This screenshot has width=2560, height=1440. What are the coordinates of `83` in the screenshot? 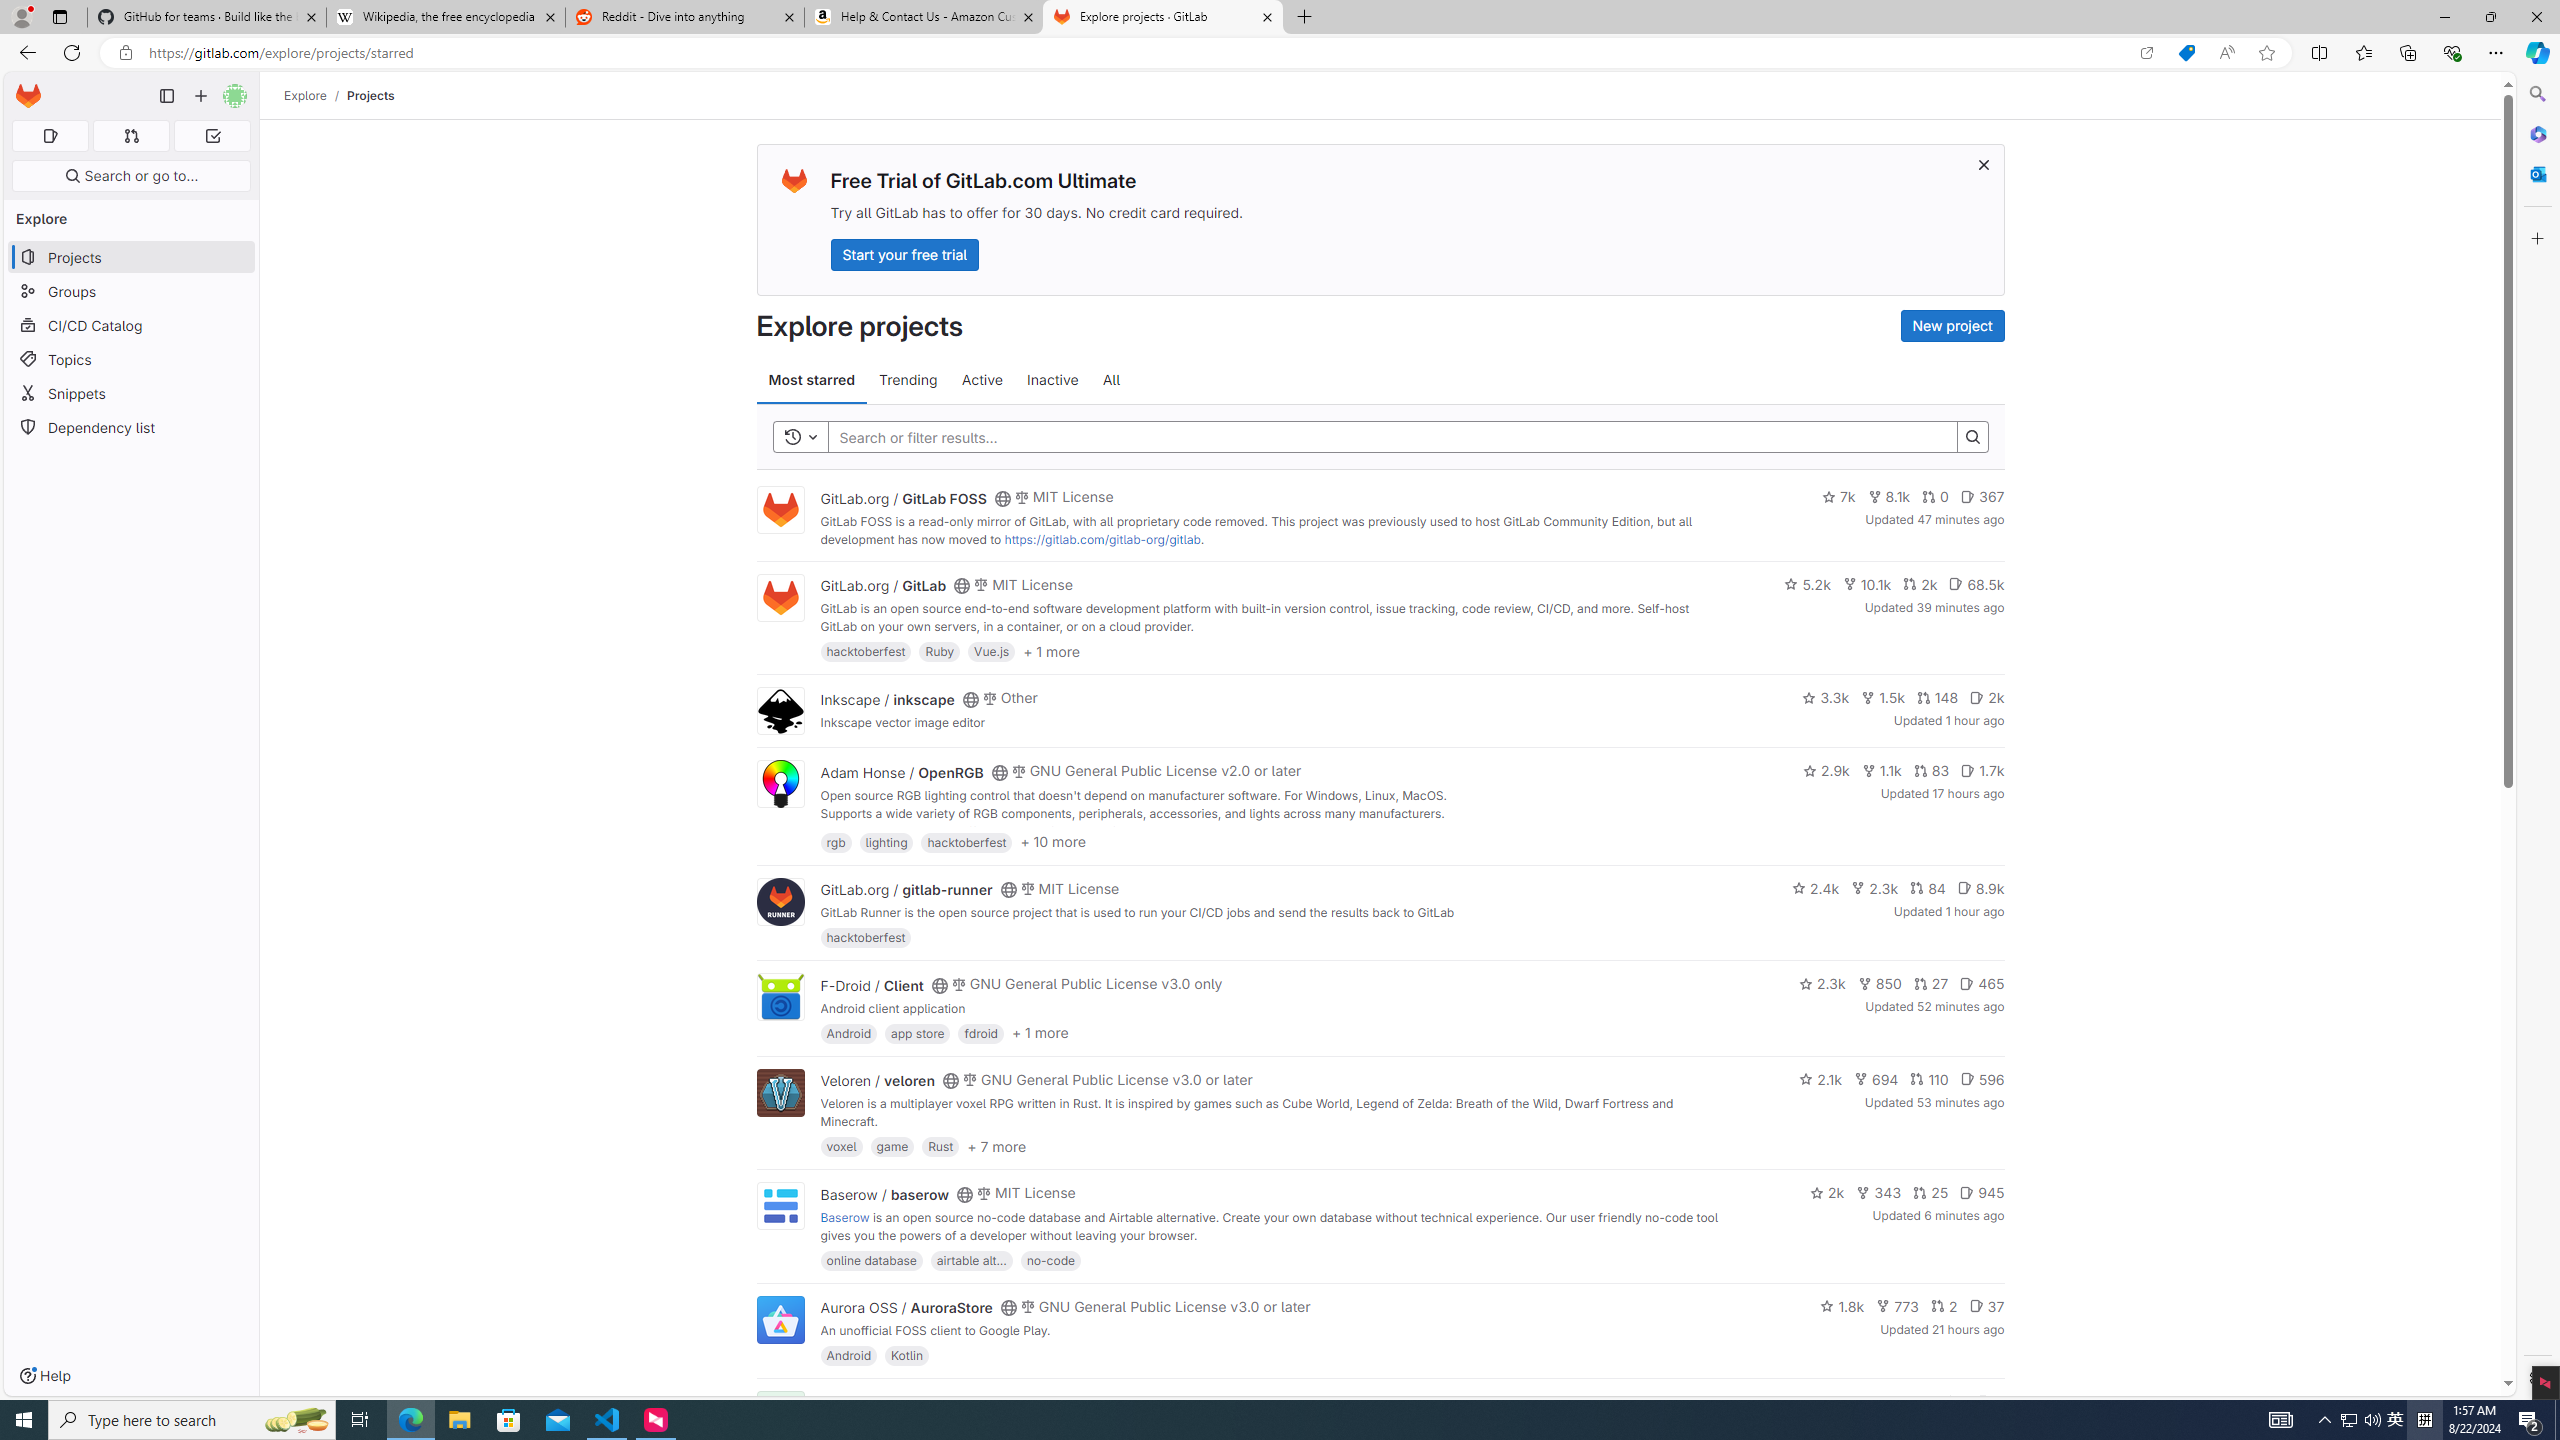 It's located at (1931, 770).